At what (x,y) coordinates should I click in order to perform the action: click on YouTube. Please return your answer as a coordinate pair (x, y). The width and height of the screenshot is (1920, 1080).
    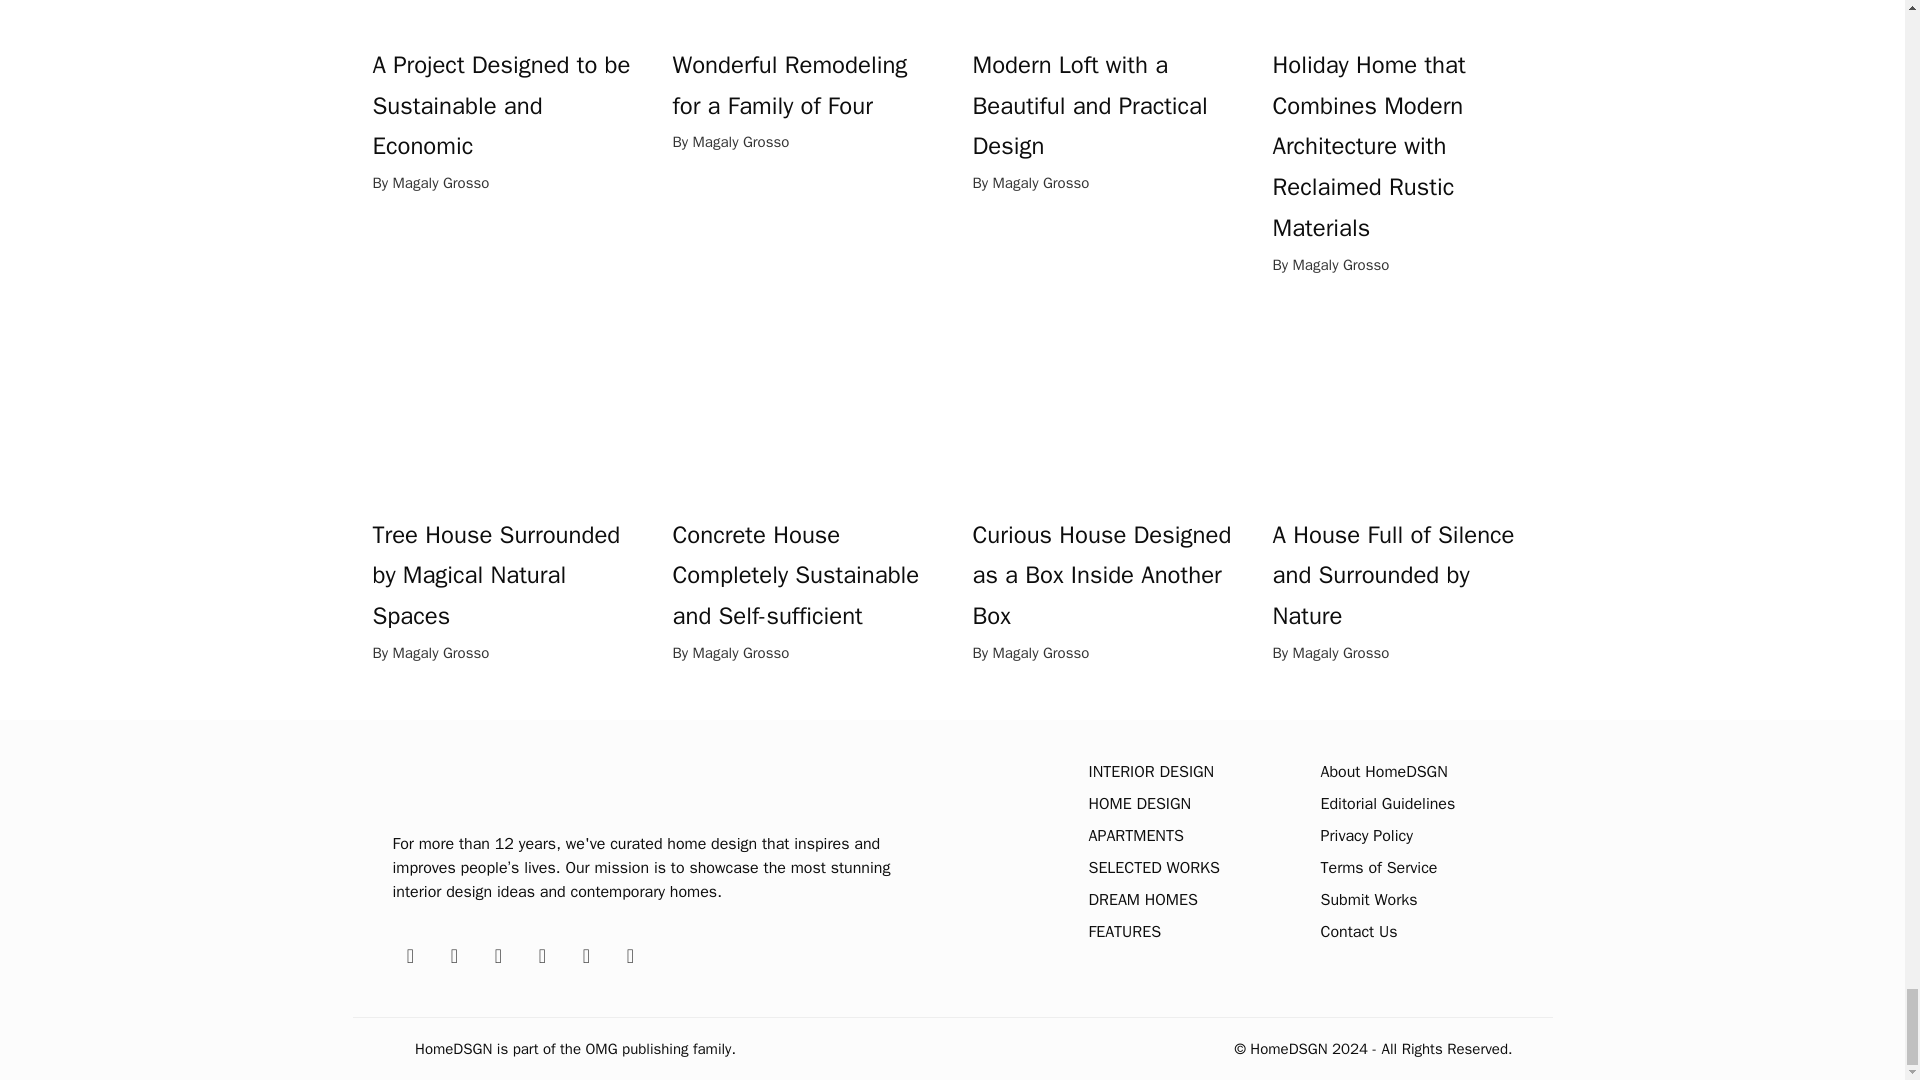
    Looking at the image, I should click on (630, 956).